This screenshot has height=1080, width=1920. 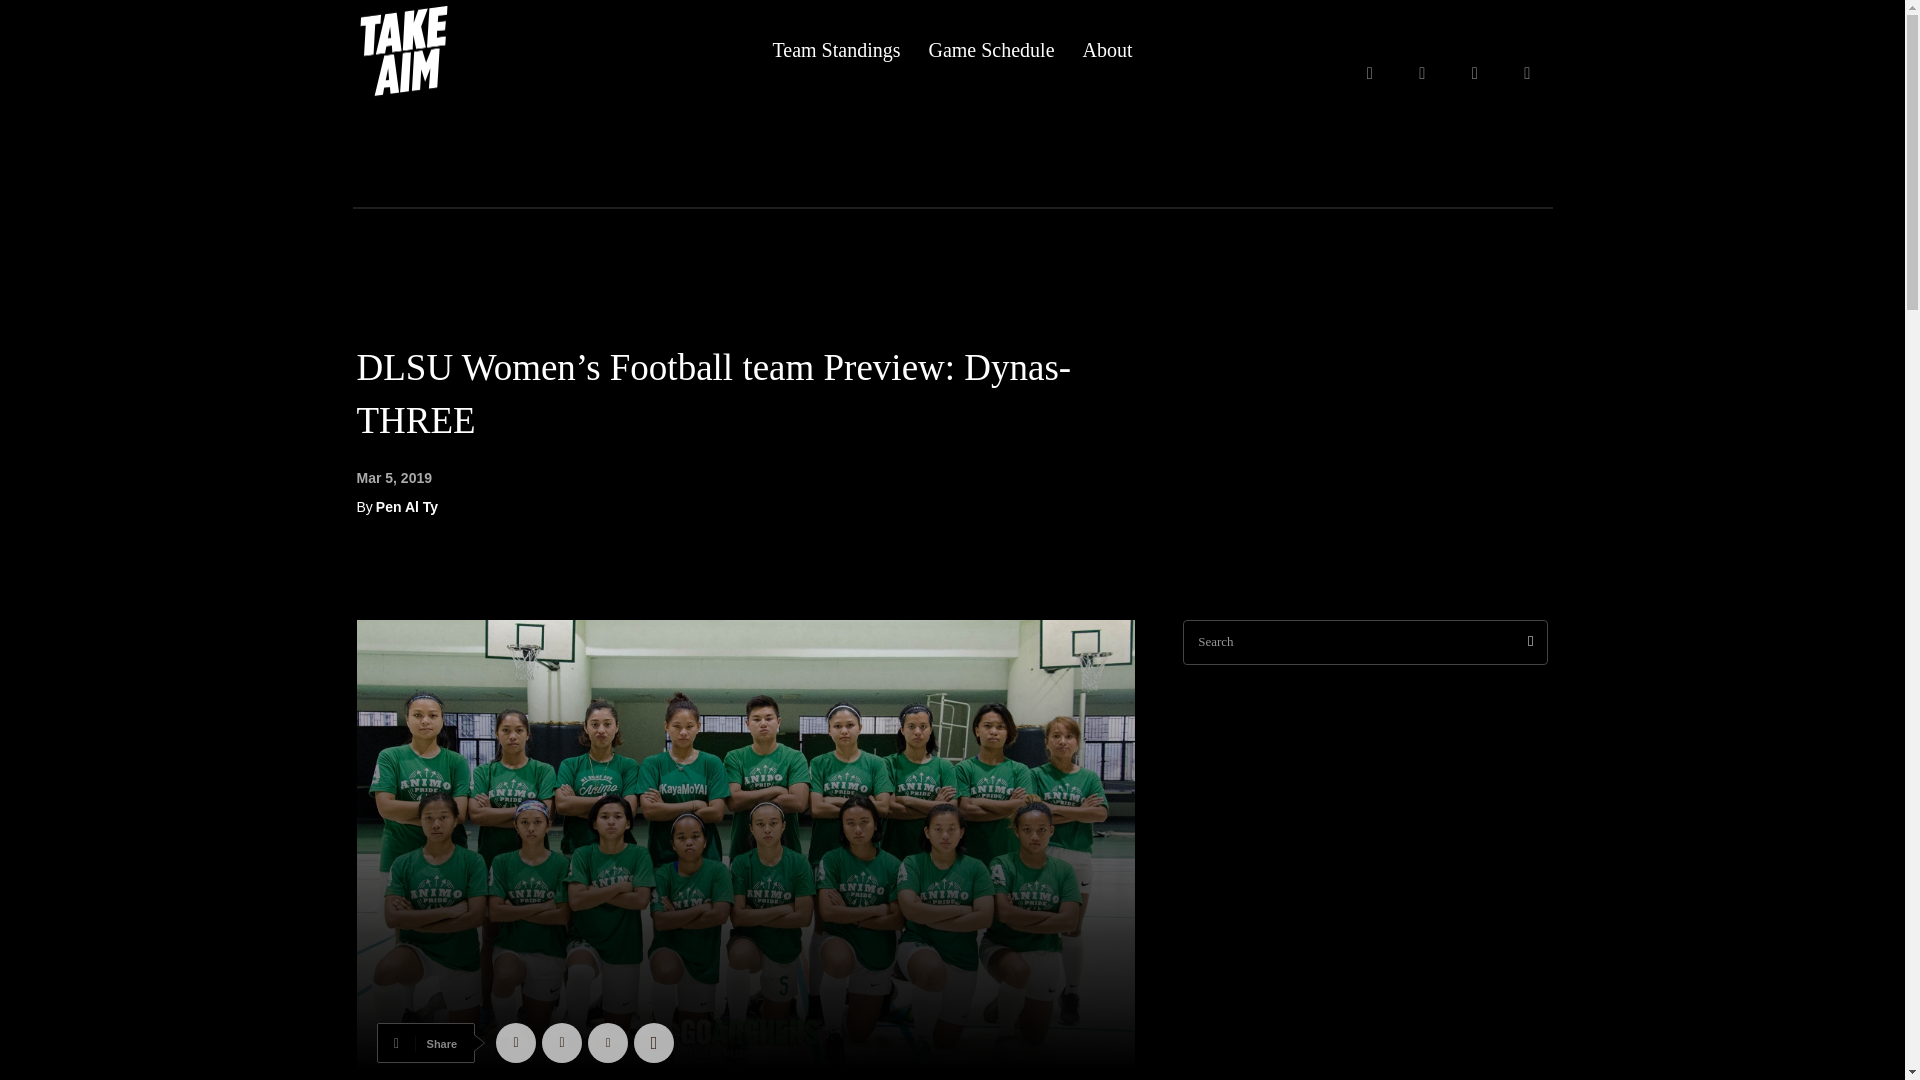 I want to click on Team Standings, so click(x=836, y=50).